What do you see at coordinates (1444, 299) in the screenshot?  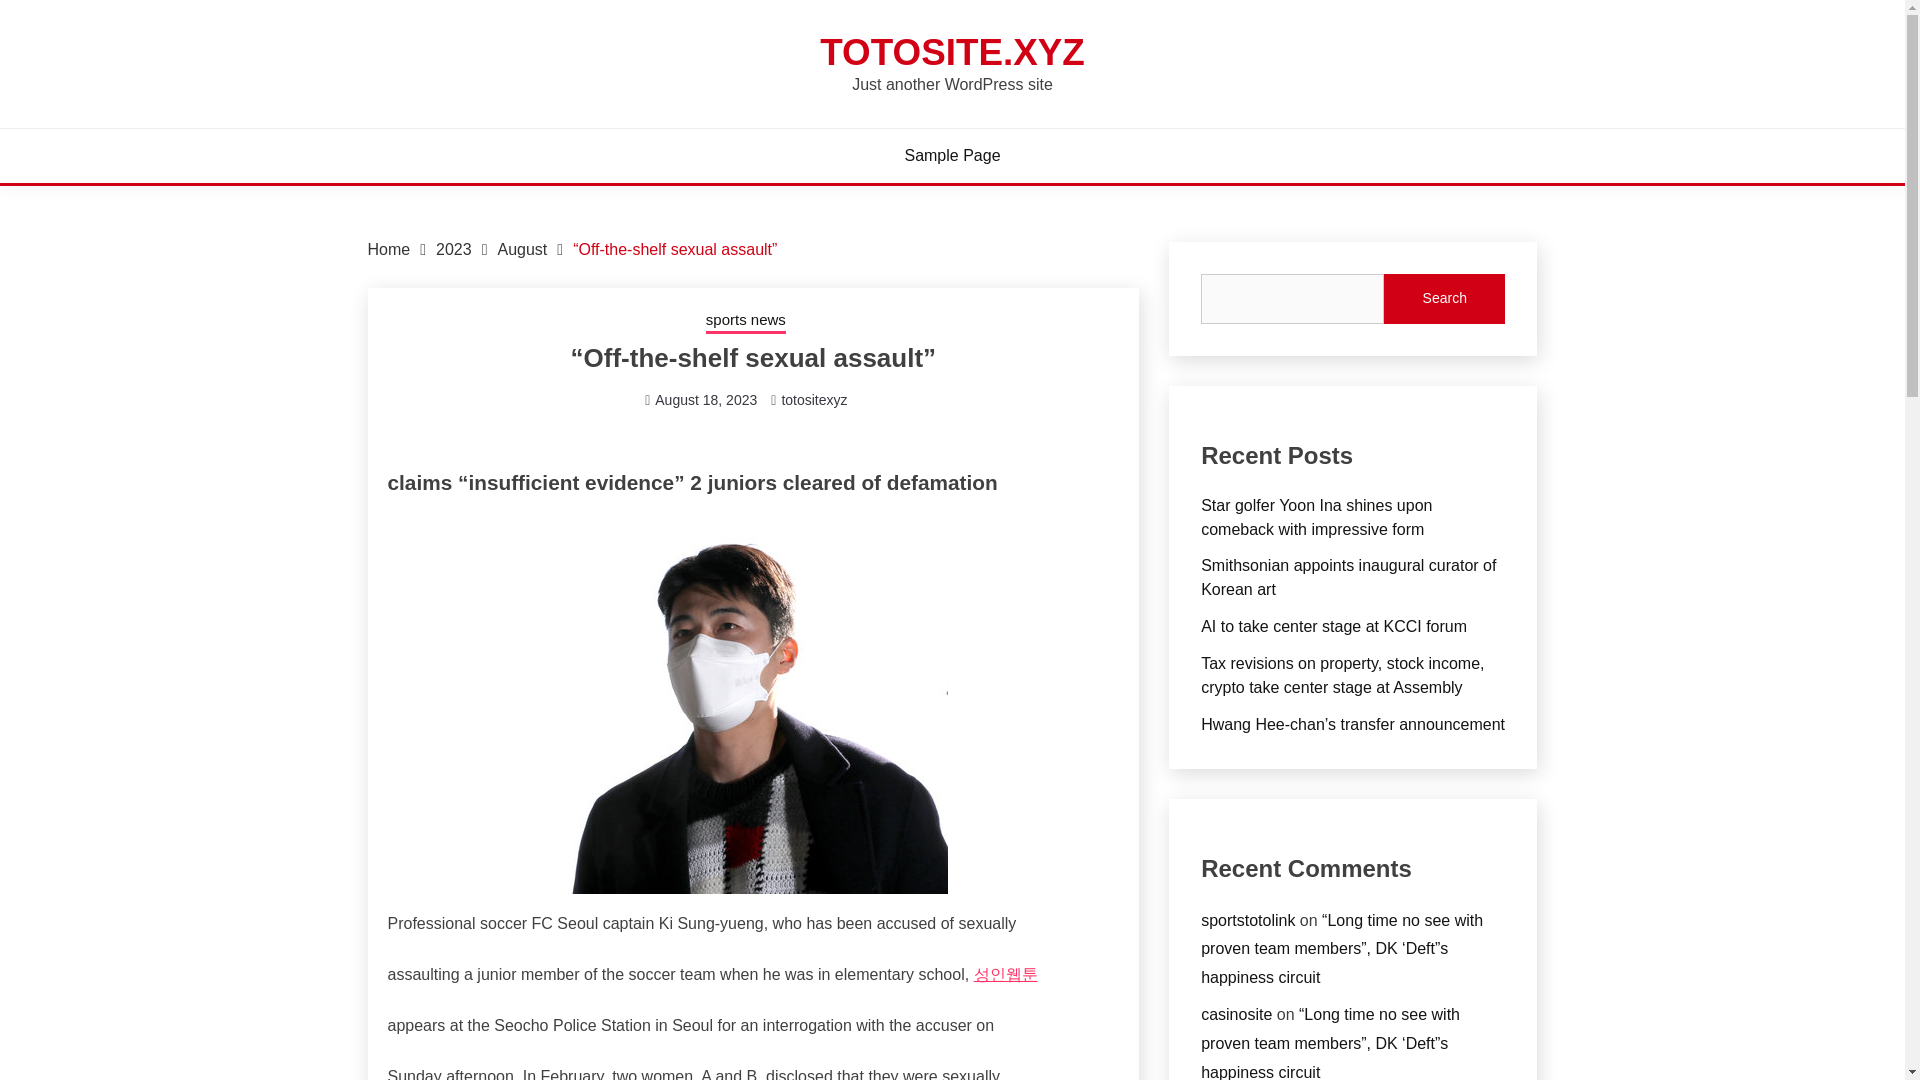 I see `Search` at bounding box center [1444, 299].